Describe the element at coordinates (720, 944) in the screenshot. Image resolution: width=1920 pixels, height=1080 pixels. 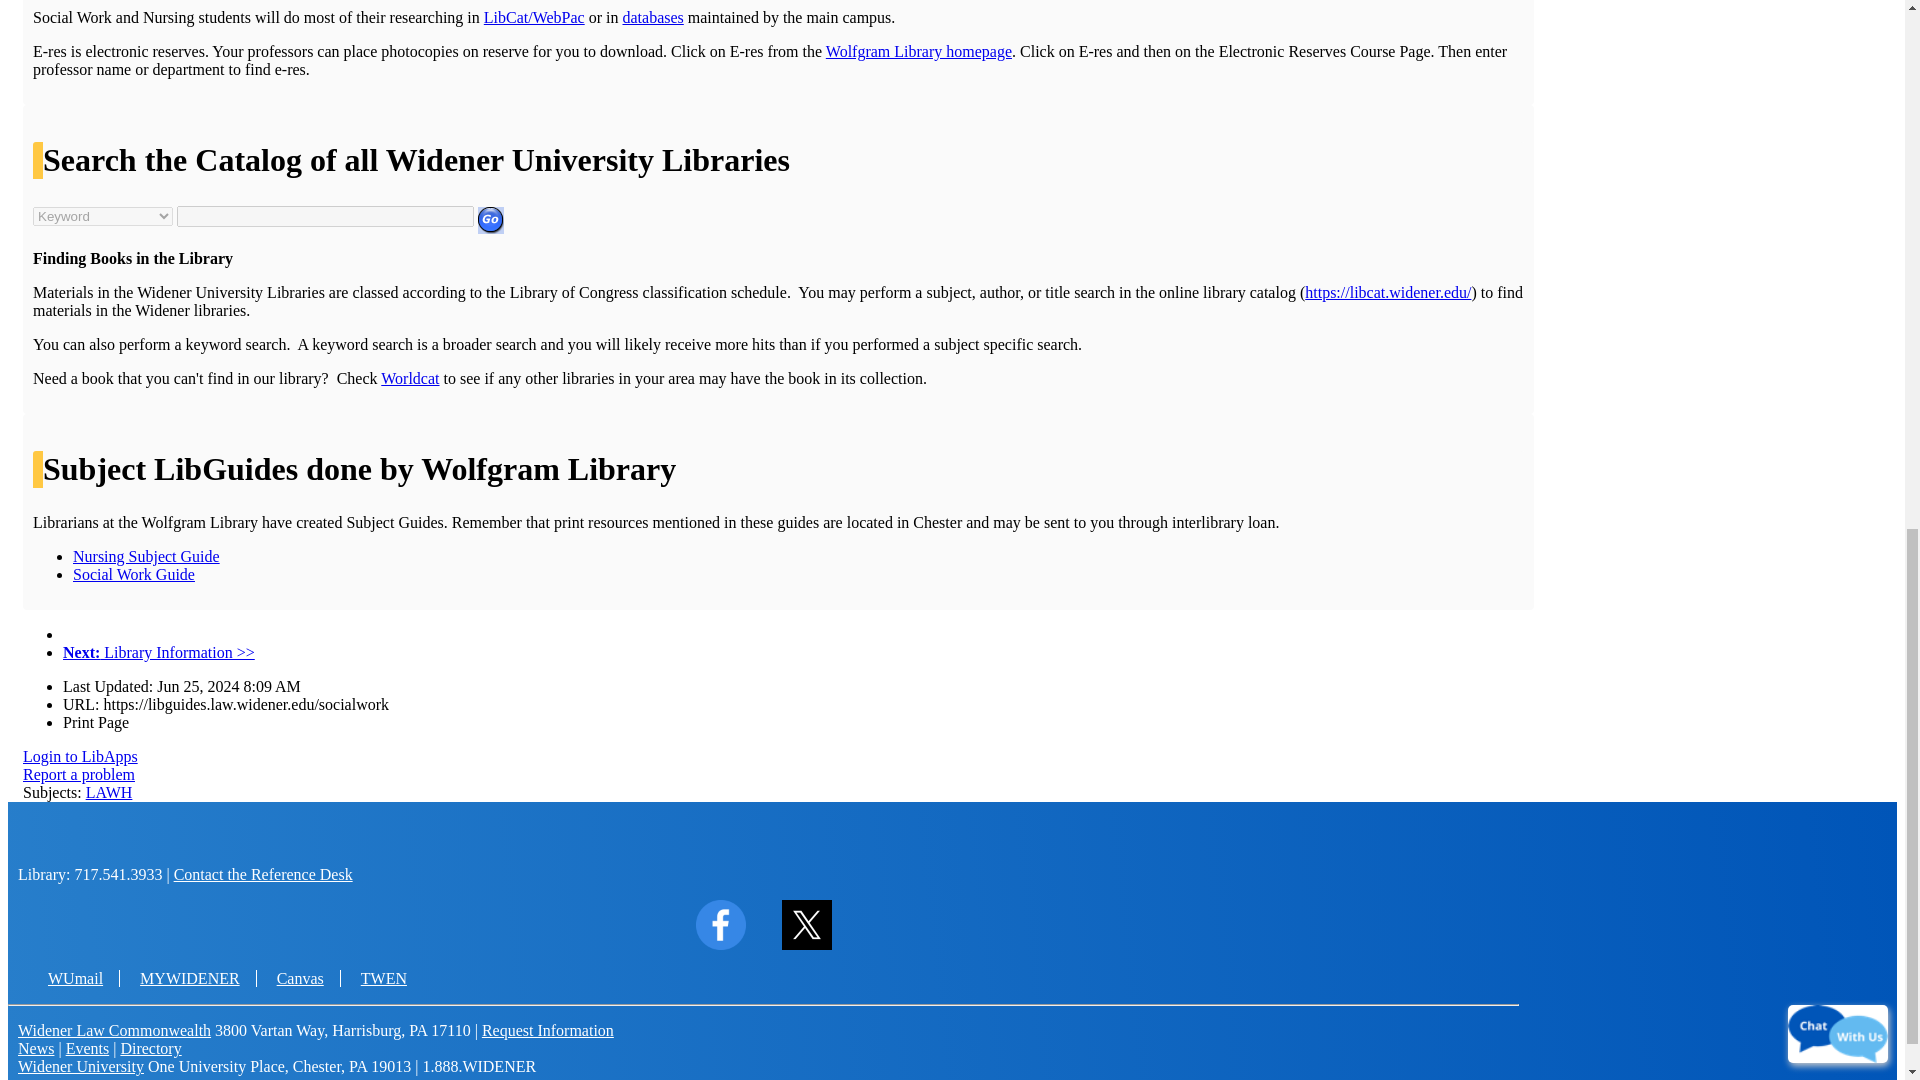
I see `Facebook` at that location.